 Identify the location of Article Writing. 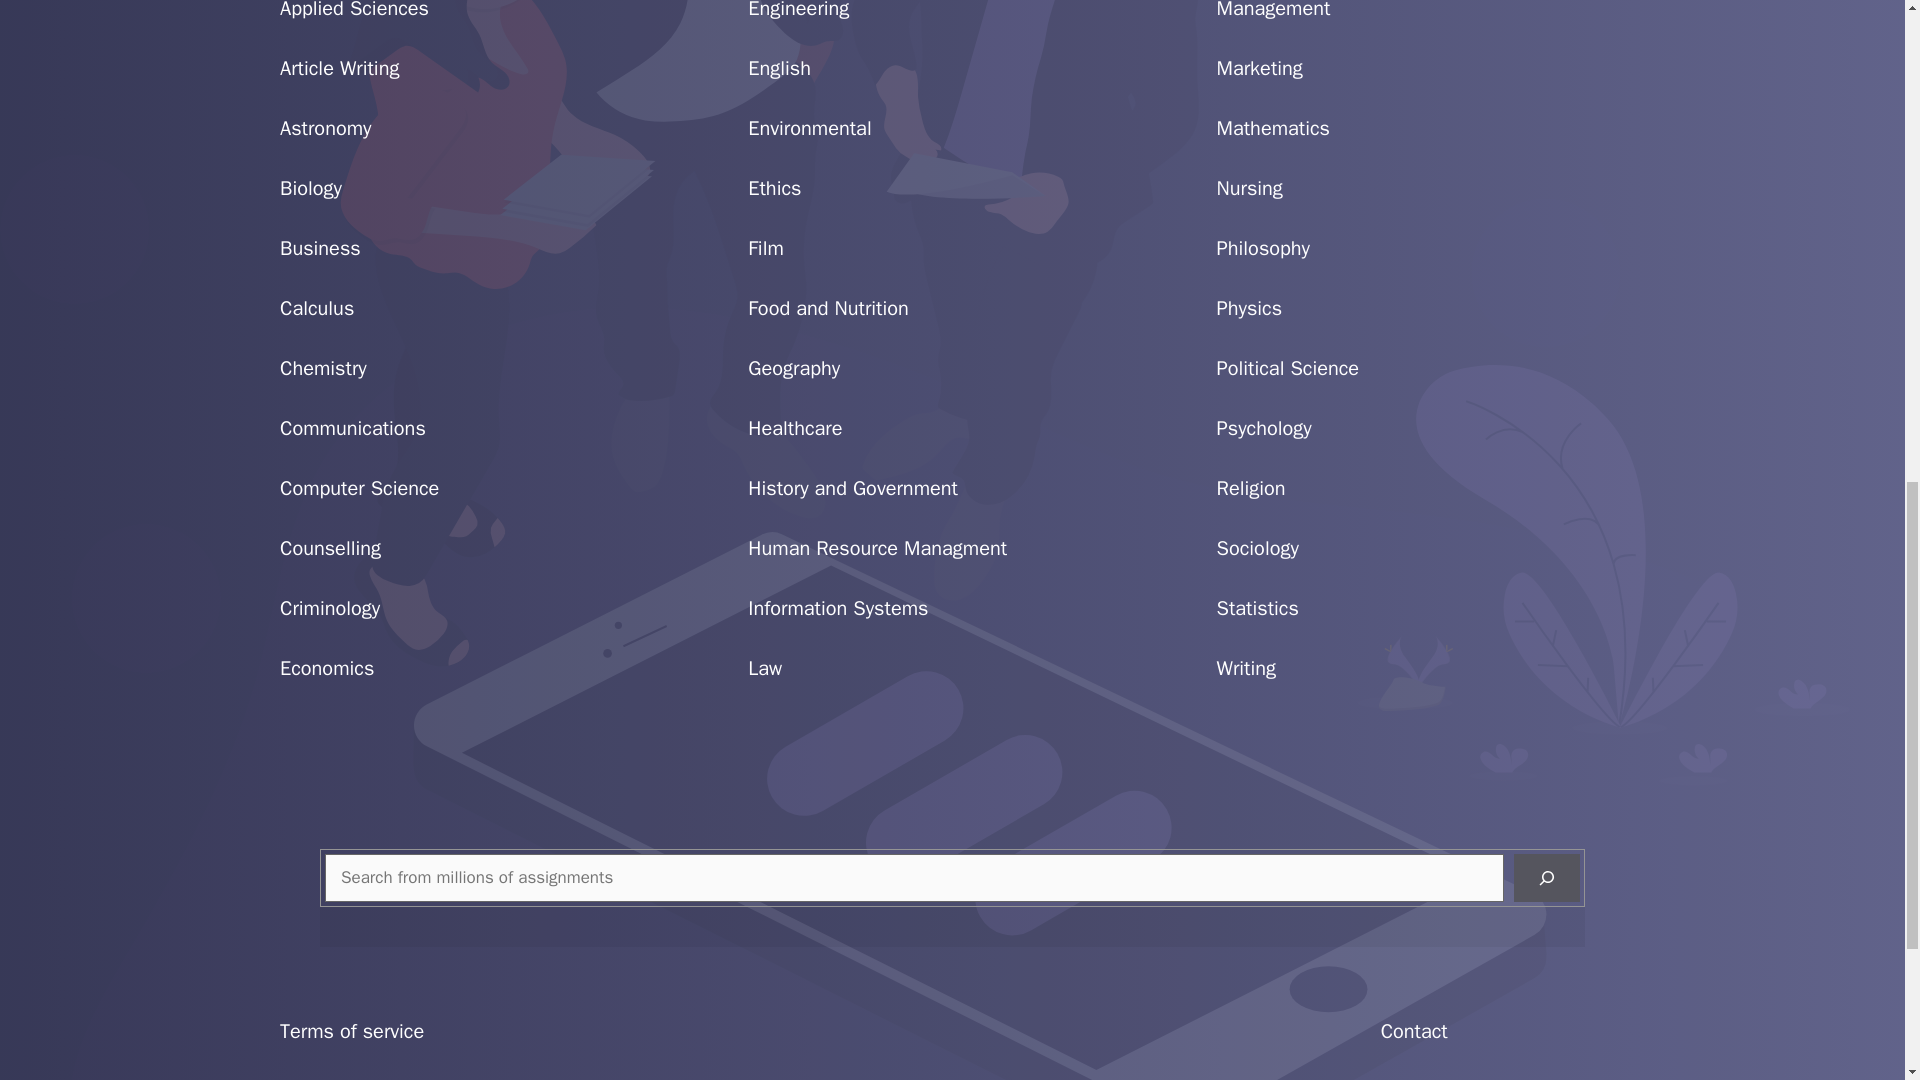
(340, 68).